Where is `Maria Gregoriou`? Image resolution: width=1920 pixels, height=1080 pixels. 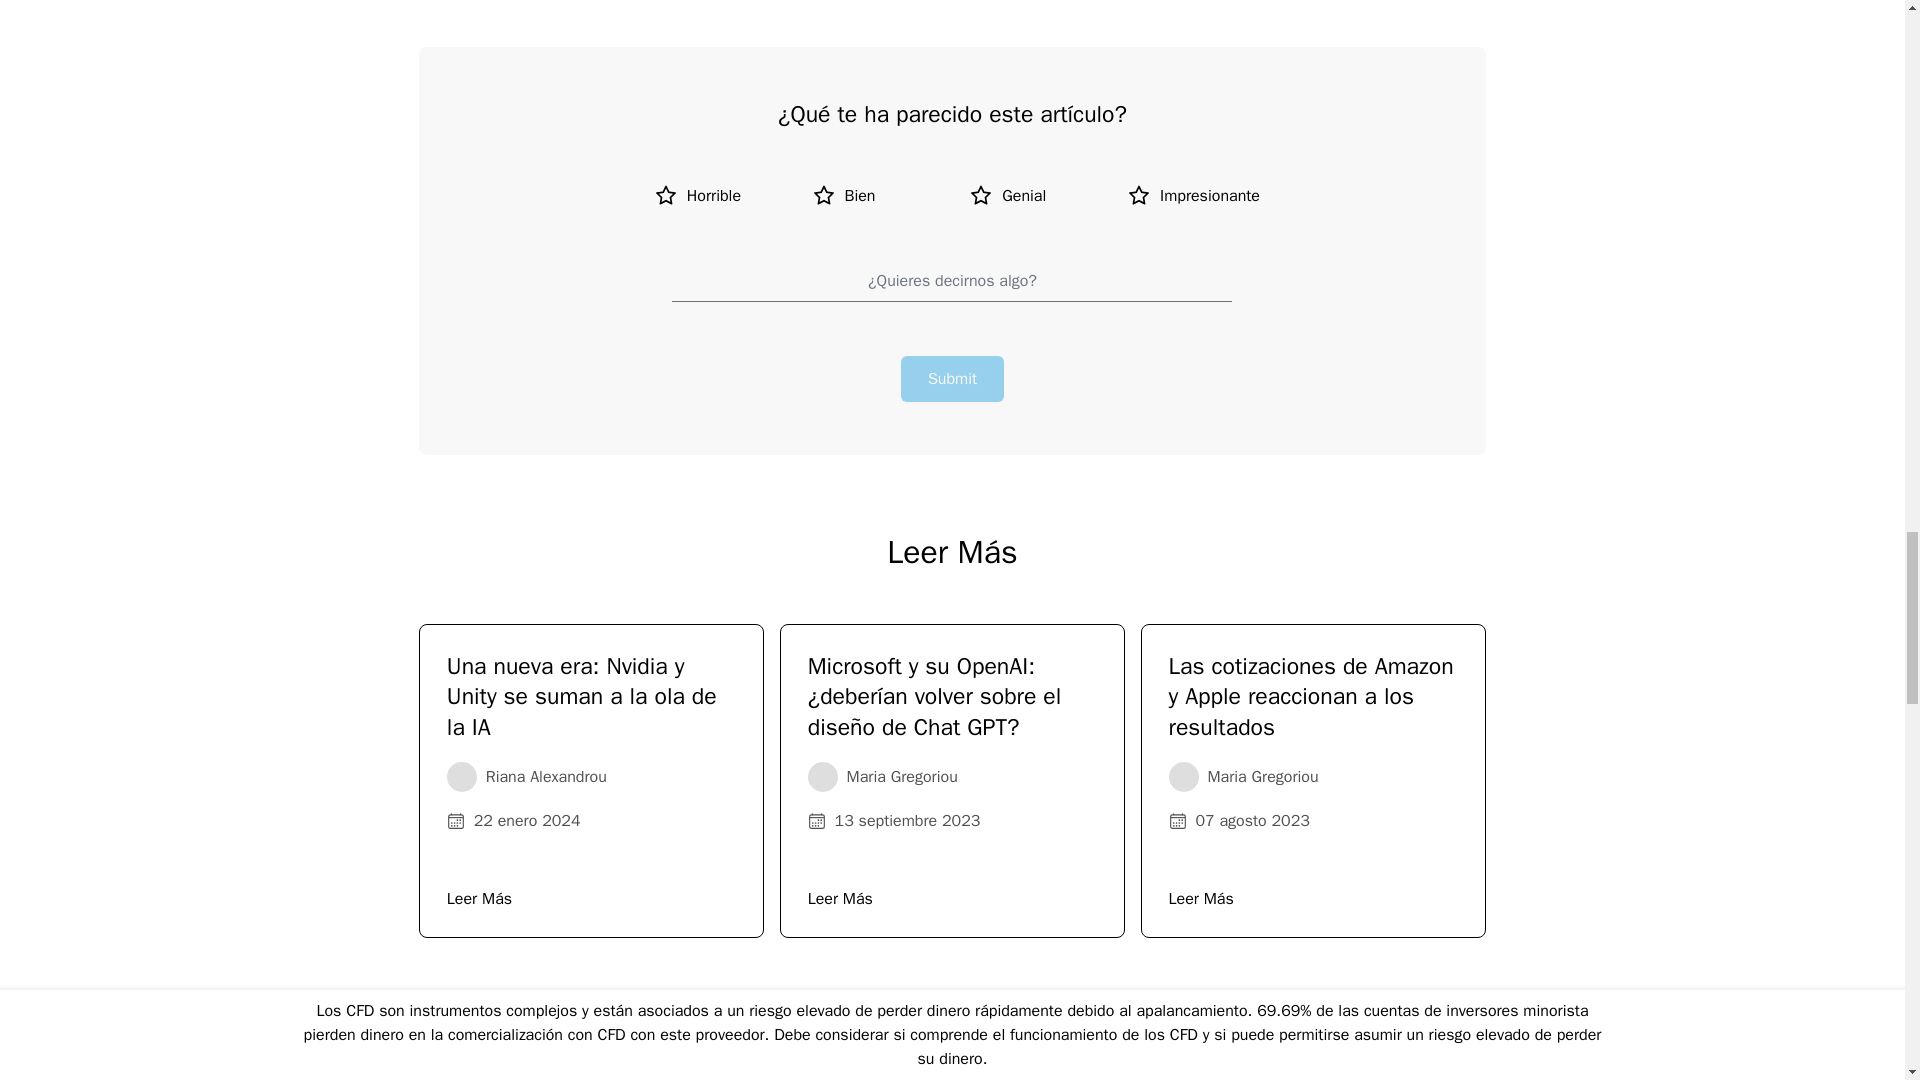 Maria Gregoriou is located at coordinates (1184, 776).